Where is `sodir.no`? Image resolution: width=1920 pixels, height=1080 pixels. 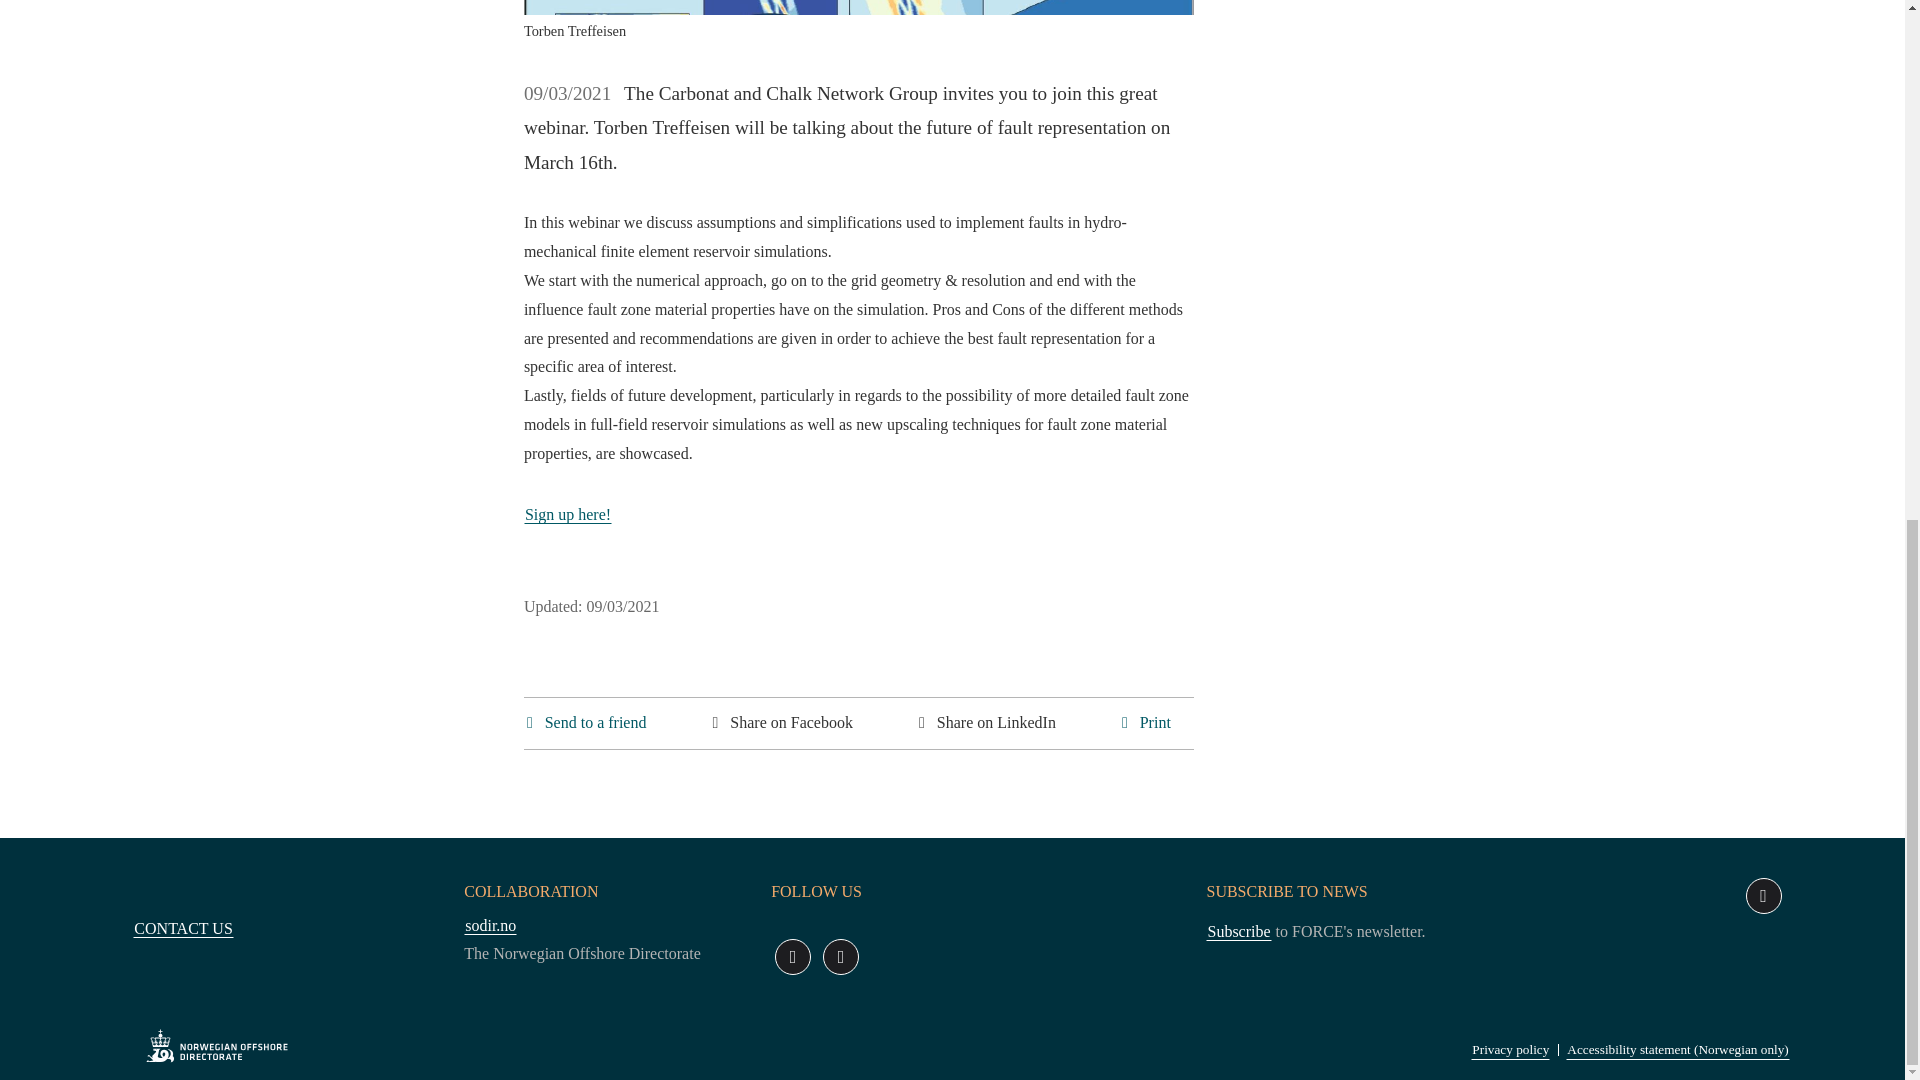 sodir.no is located at coordinates (490, 925).